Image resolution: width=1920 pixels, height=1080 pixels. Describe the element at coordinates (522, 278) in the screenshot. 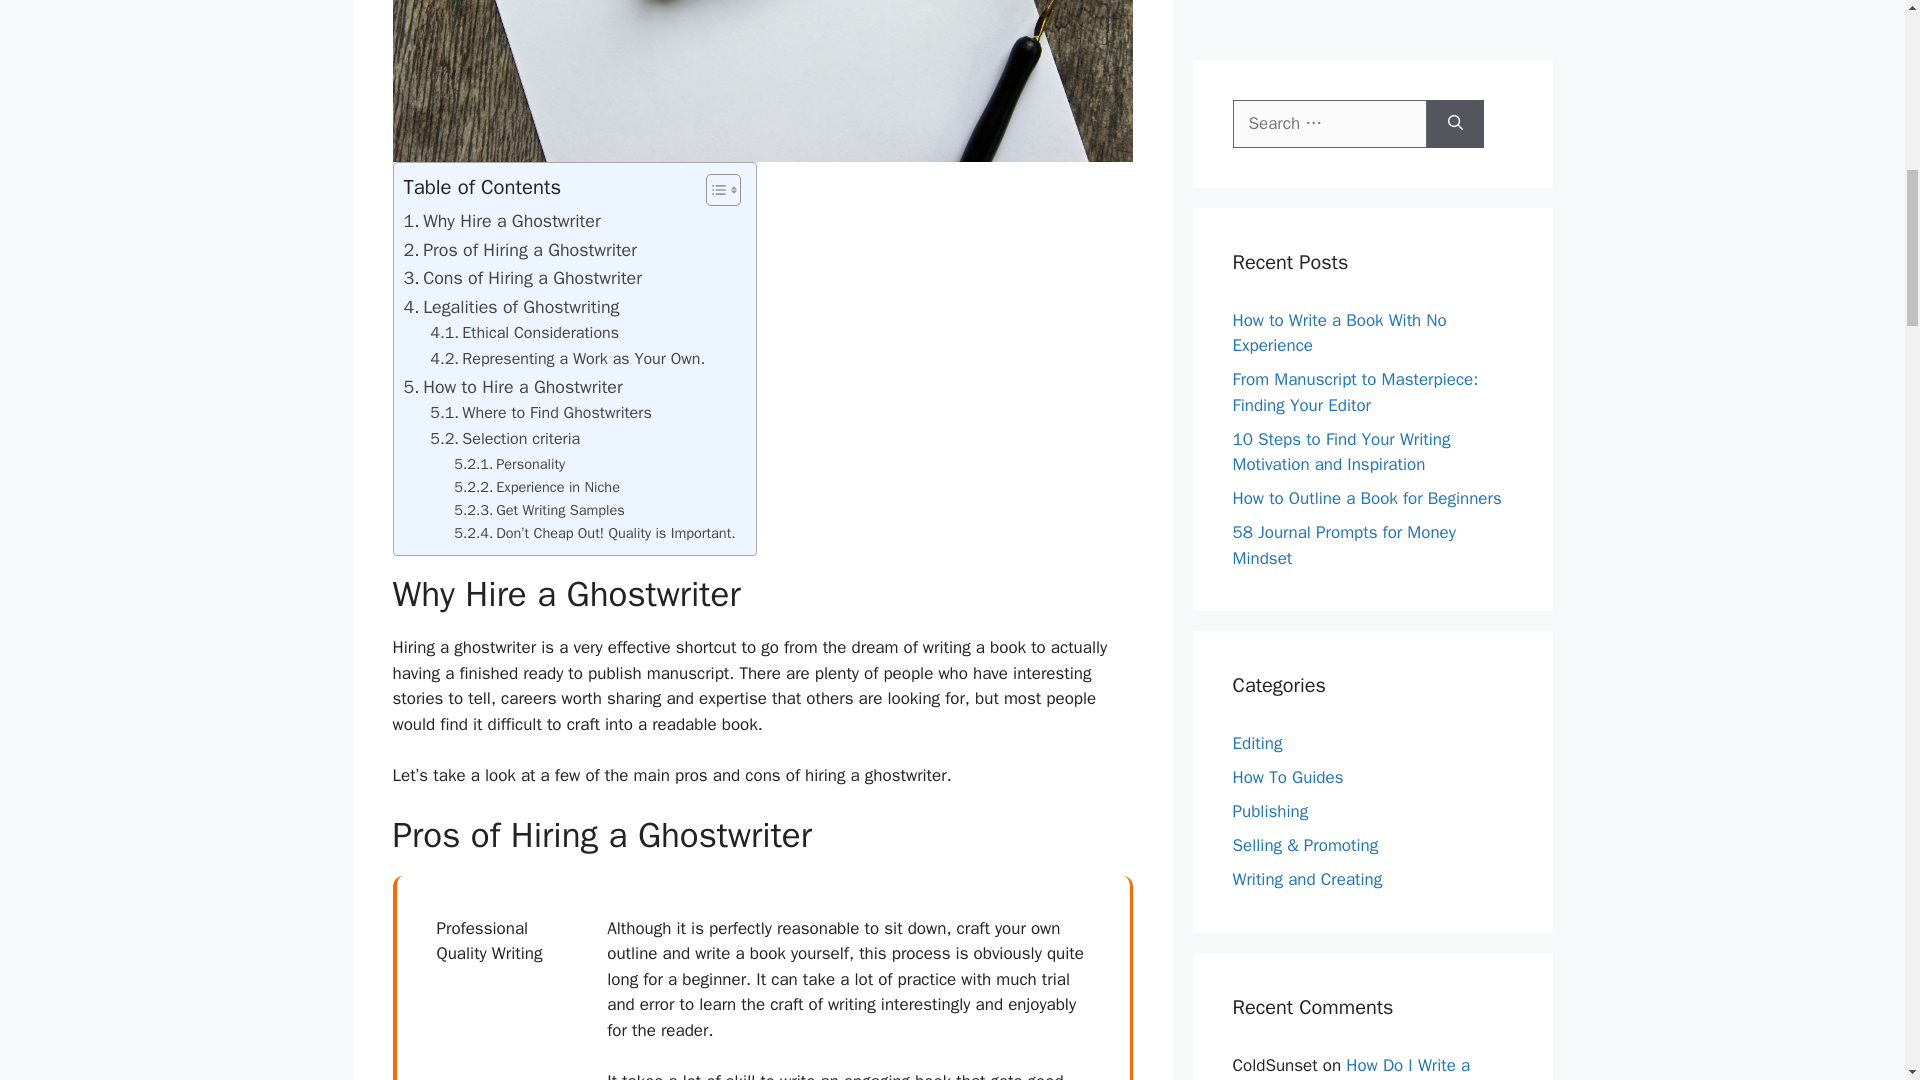

I see `Cons of Hiring a Ghostwriter` at that location.